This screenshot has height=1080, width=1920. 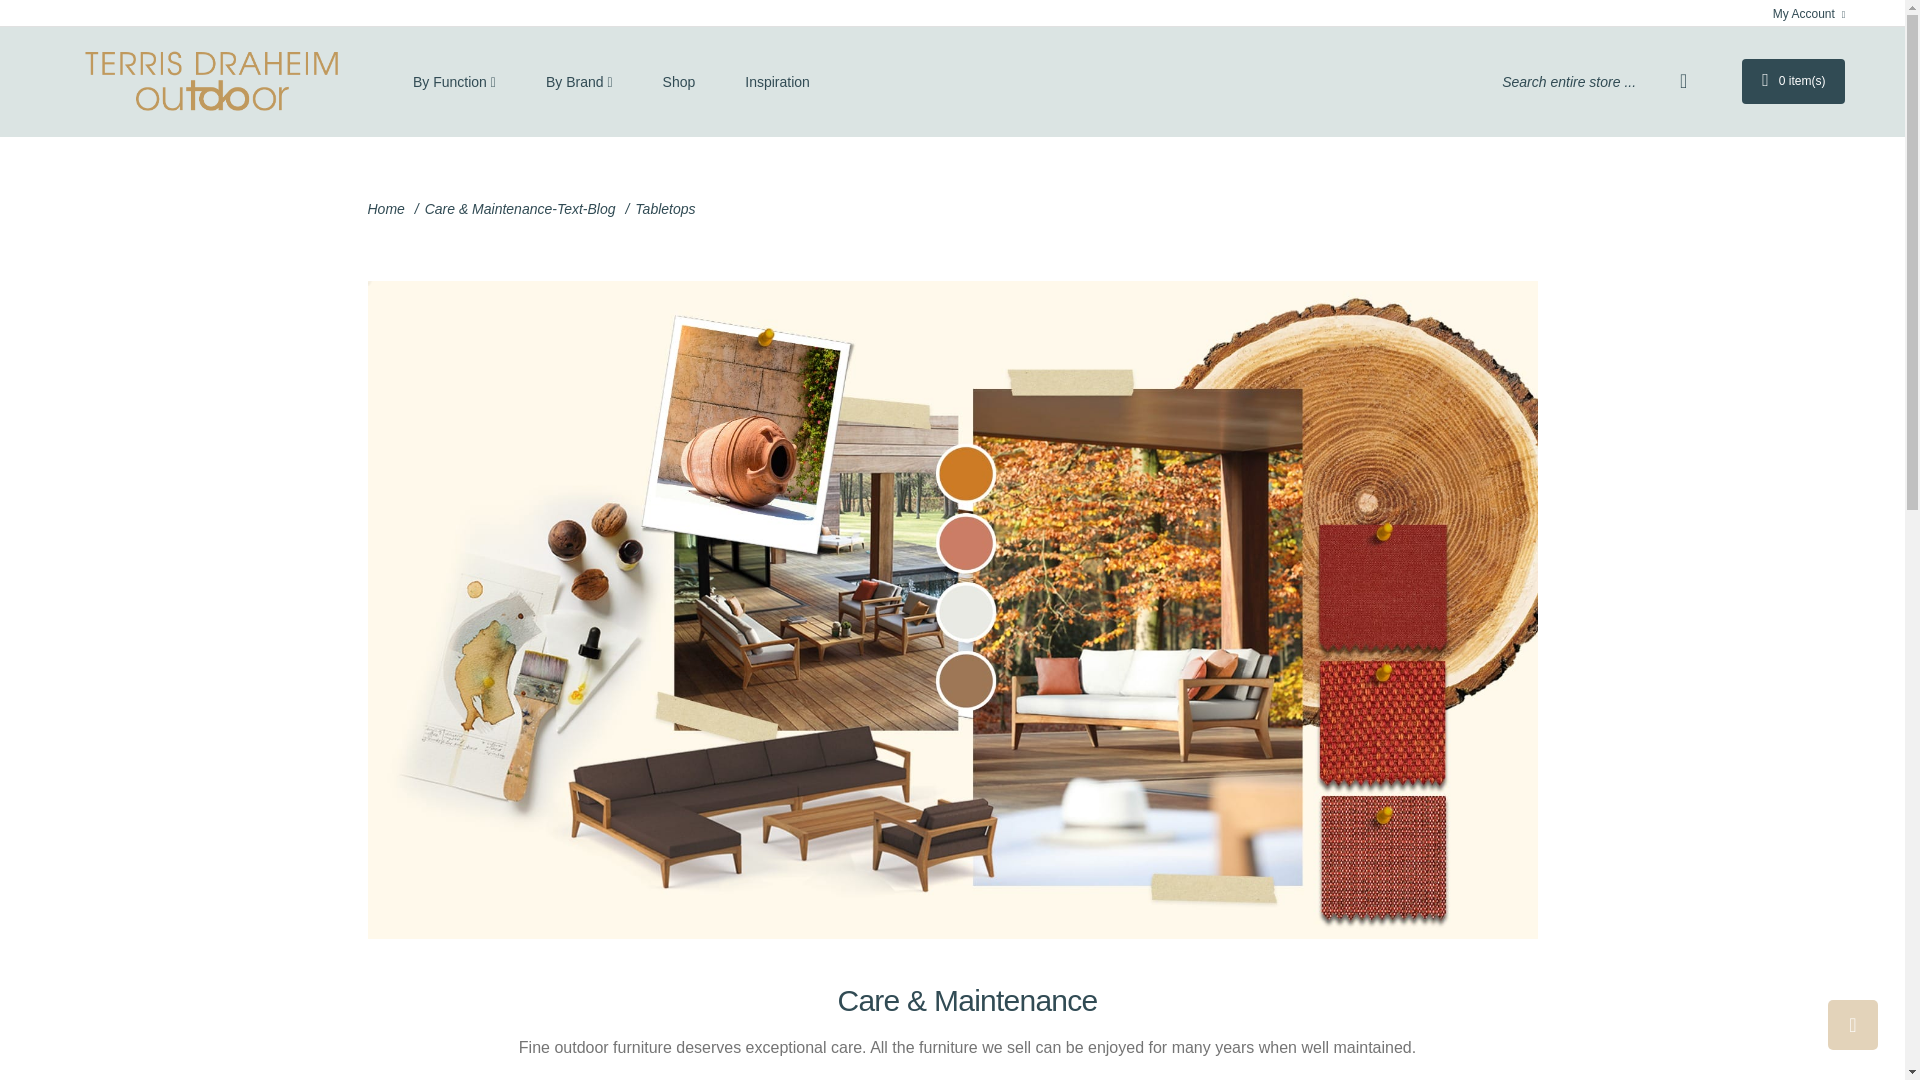 I want to click on My Account, so click(x=1808, y=14).